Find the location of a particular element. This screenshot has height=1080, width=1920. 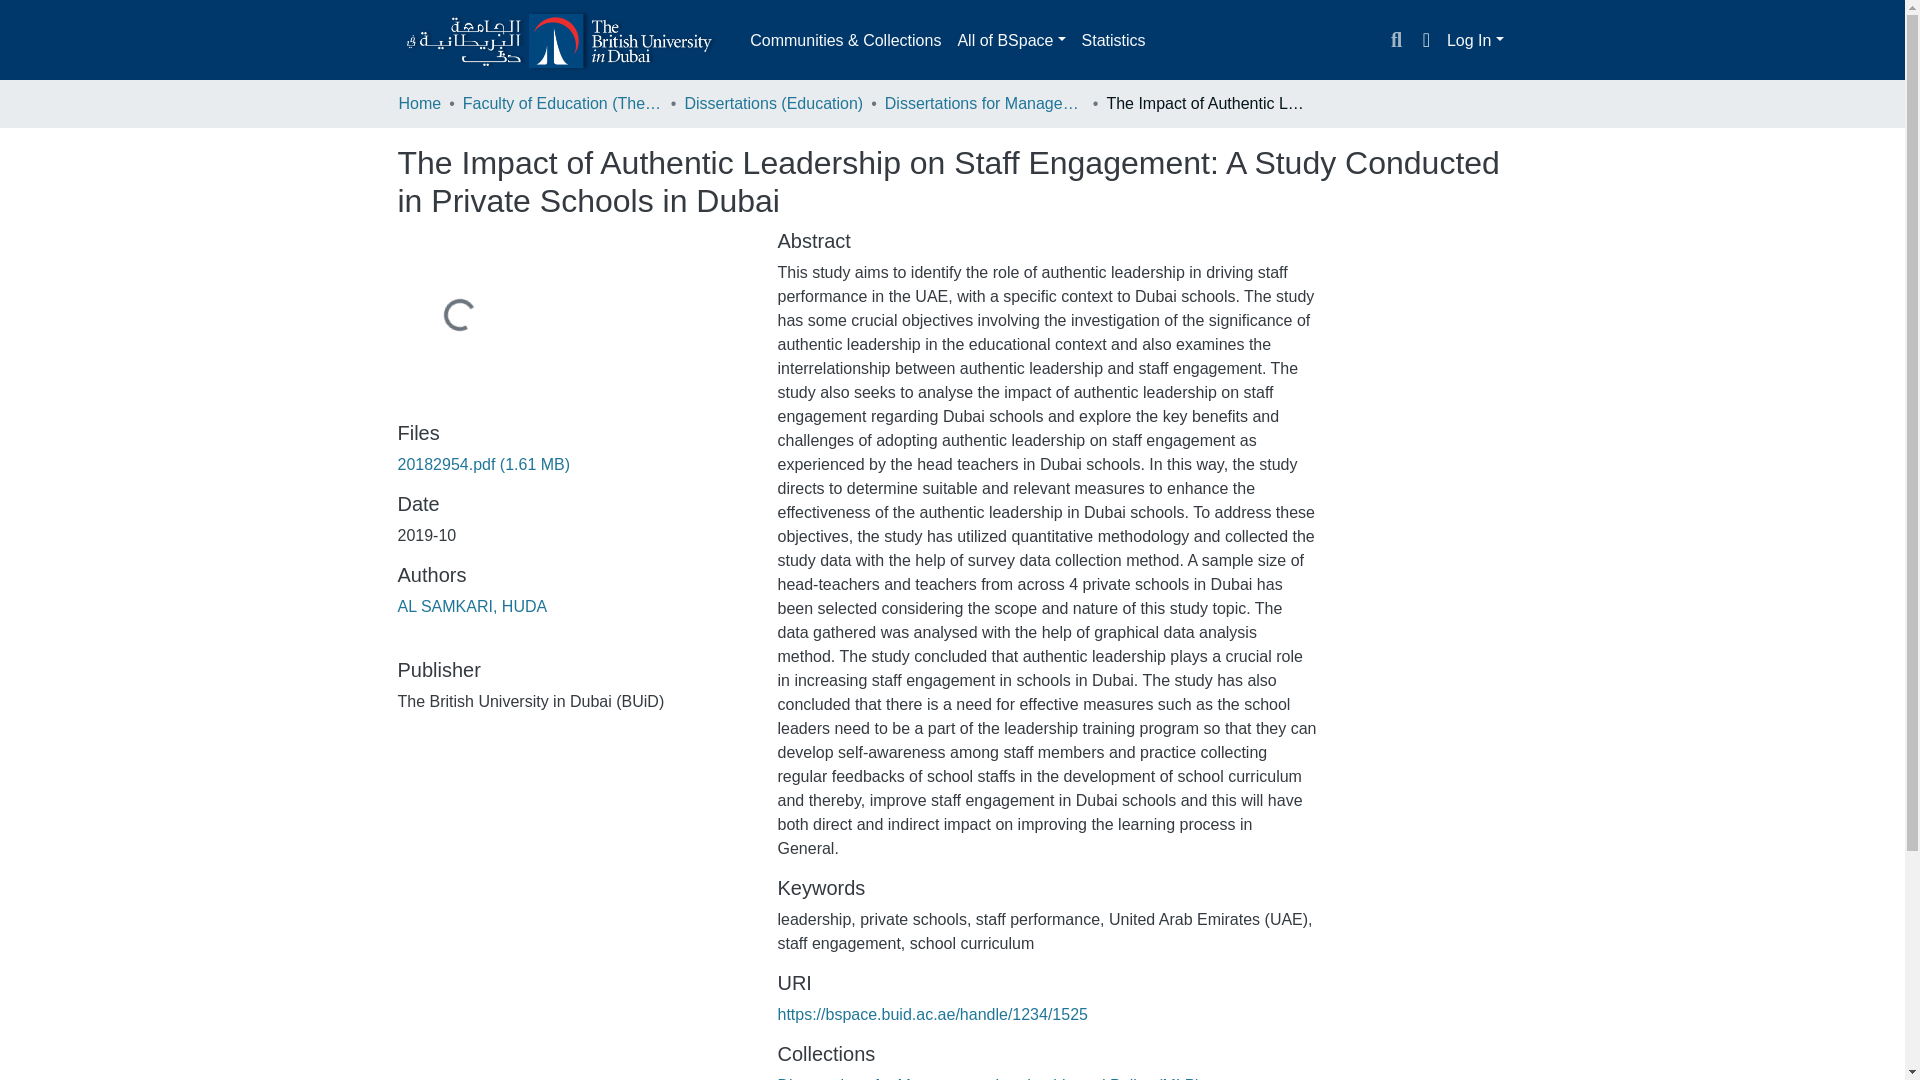

Search is located at coordinates (1396, 41).